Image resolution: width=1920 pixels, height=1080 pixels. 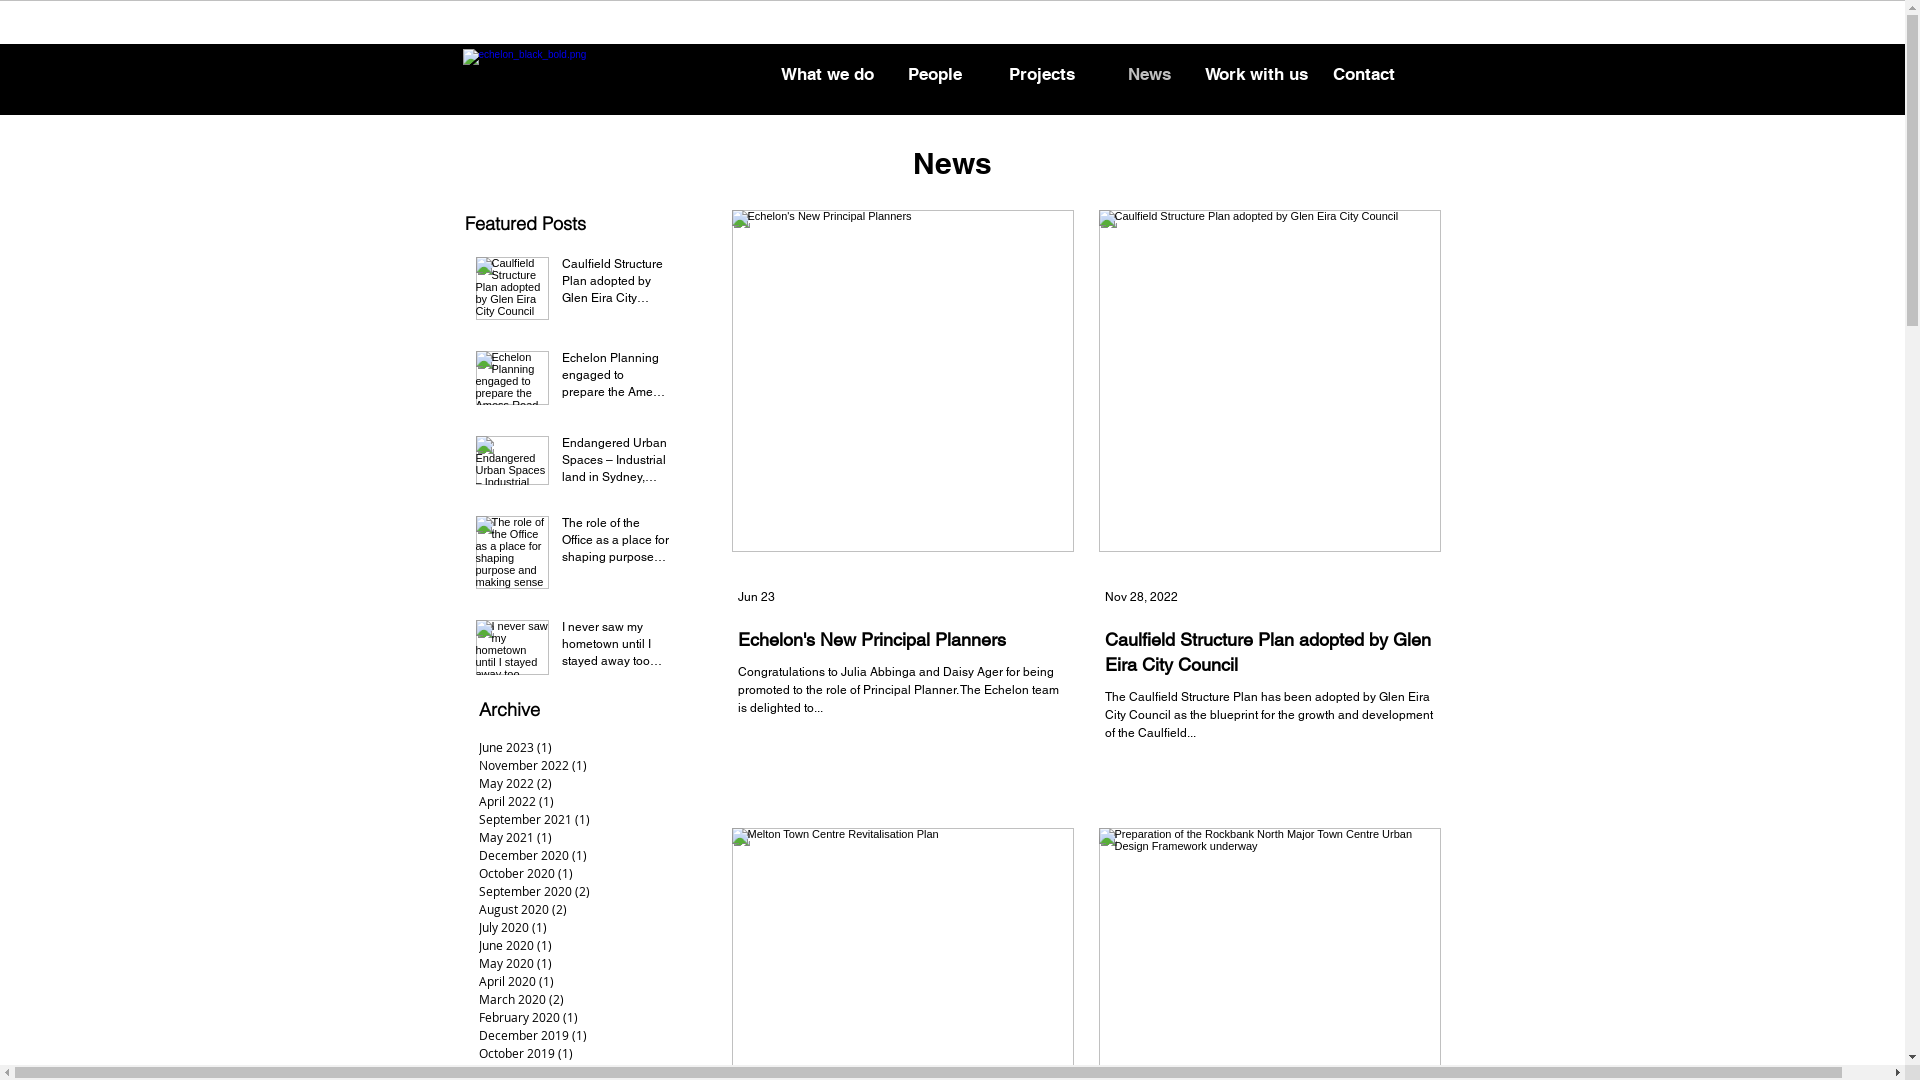 I want to click on Contact, so click(x=1364, y=74).